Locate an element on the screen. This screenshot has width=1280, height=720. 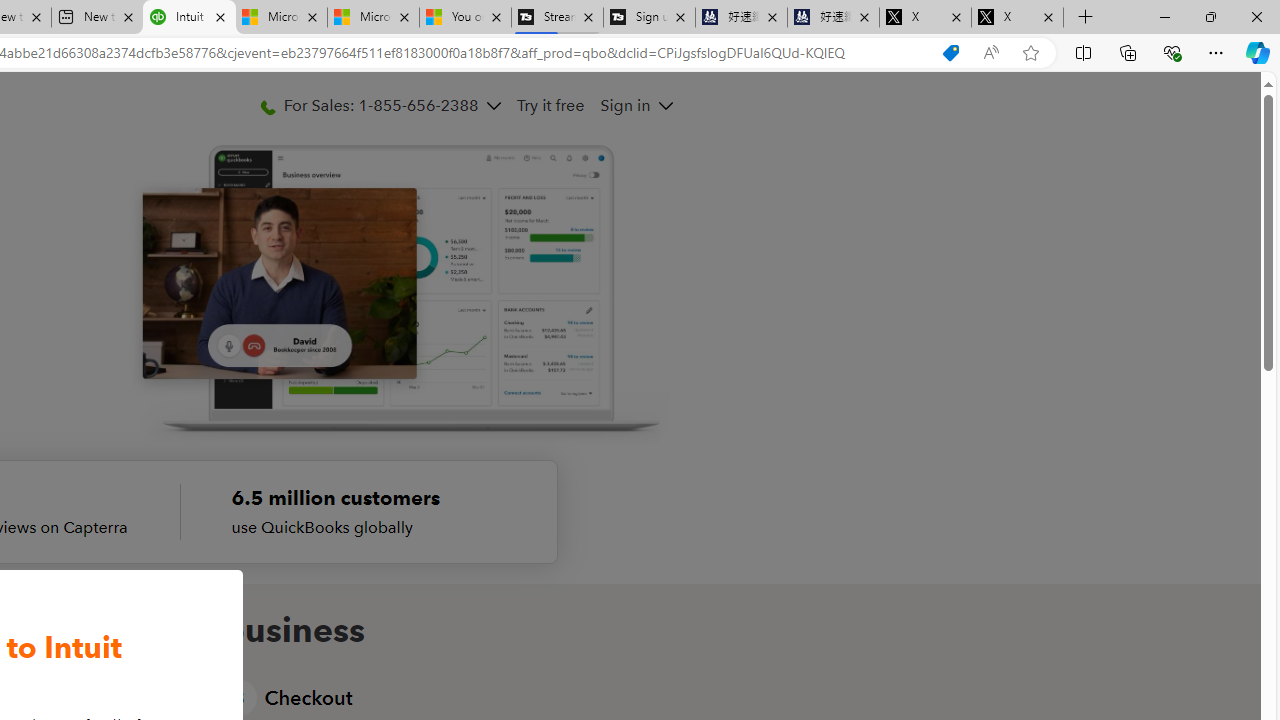
Class: MenuItem_dDown__f585abf6 MenuItem_white__f585abf6 is located at coordinates (665, 106).